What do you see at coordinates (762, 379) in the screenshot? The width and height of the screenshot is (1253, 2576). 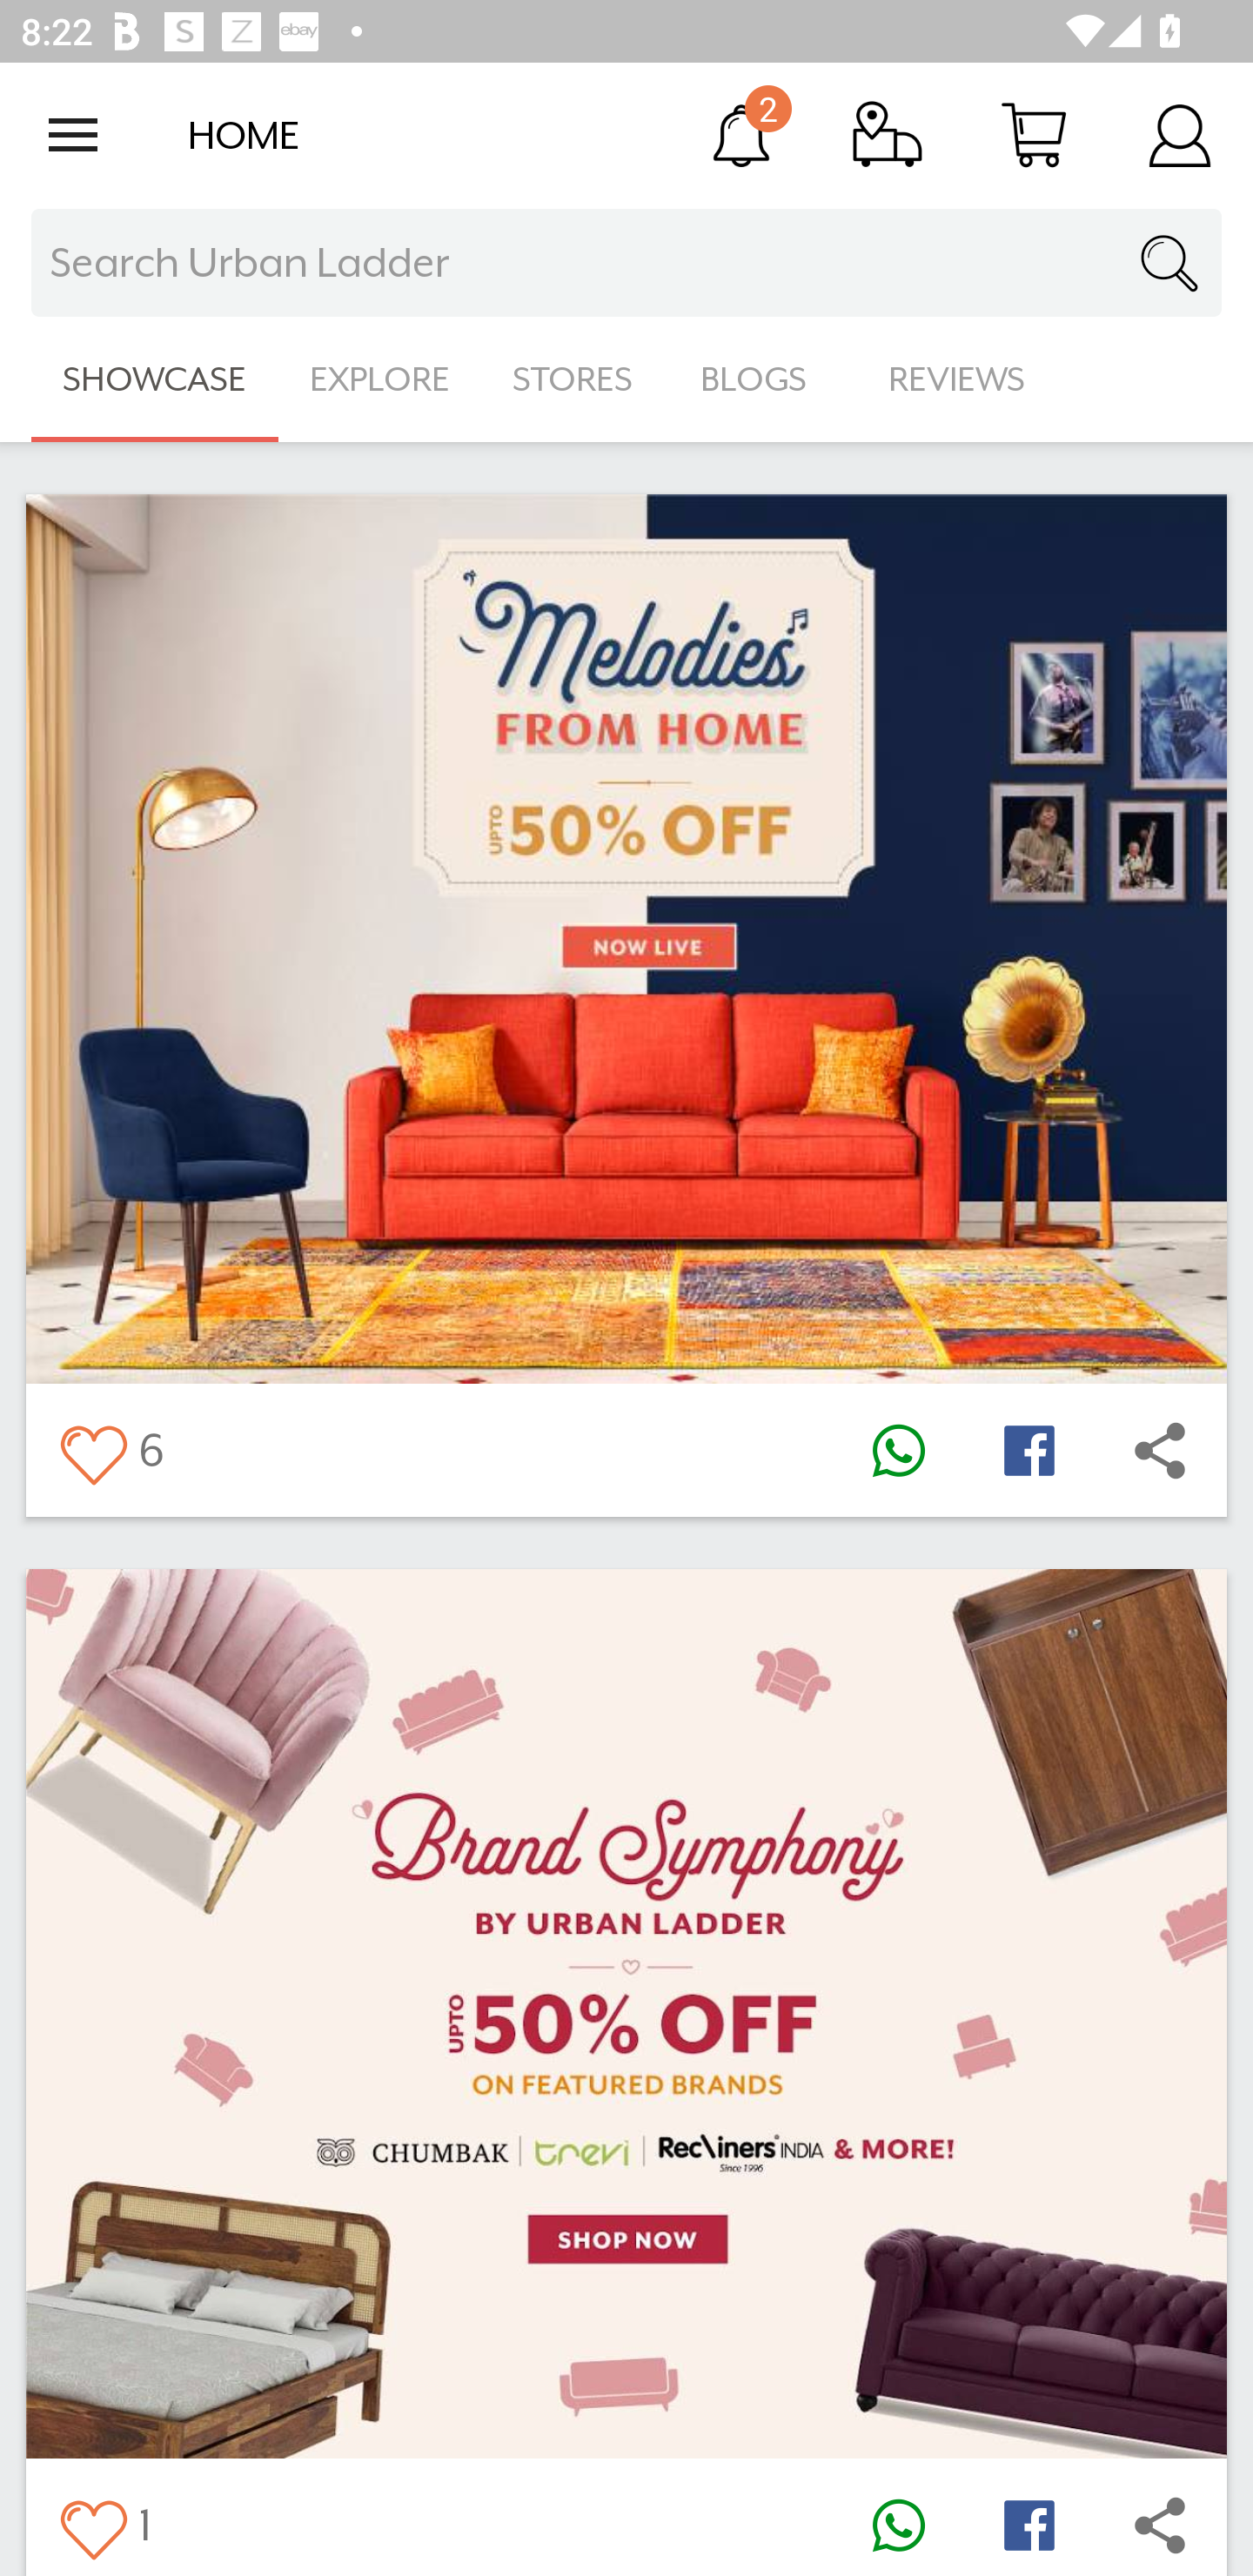 I see `BLOGS` at bounding box center [762, 379].